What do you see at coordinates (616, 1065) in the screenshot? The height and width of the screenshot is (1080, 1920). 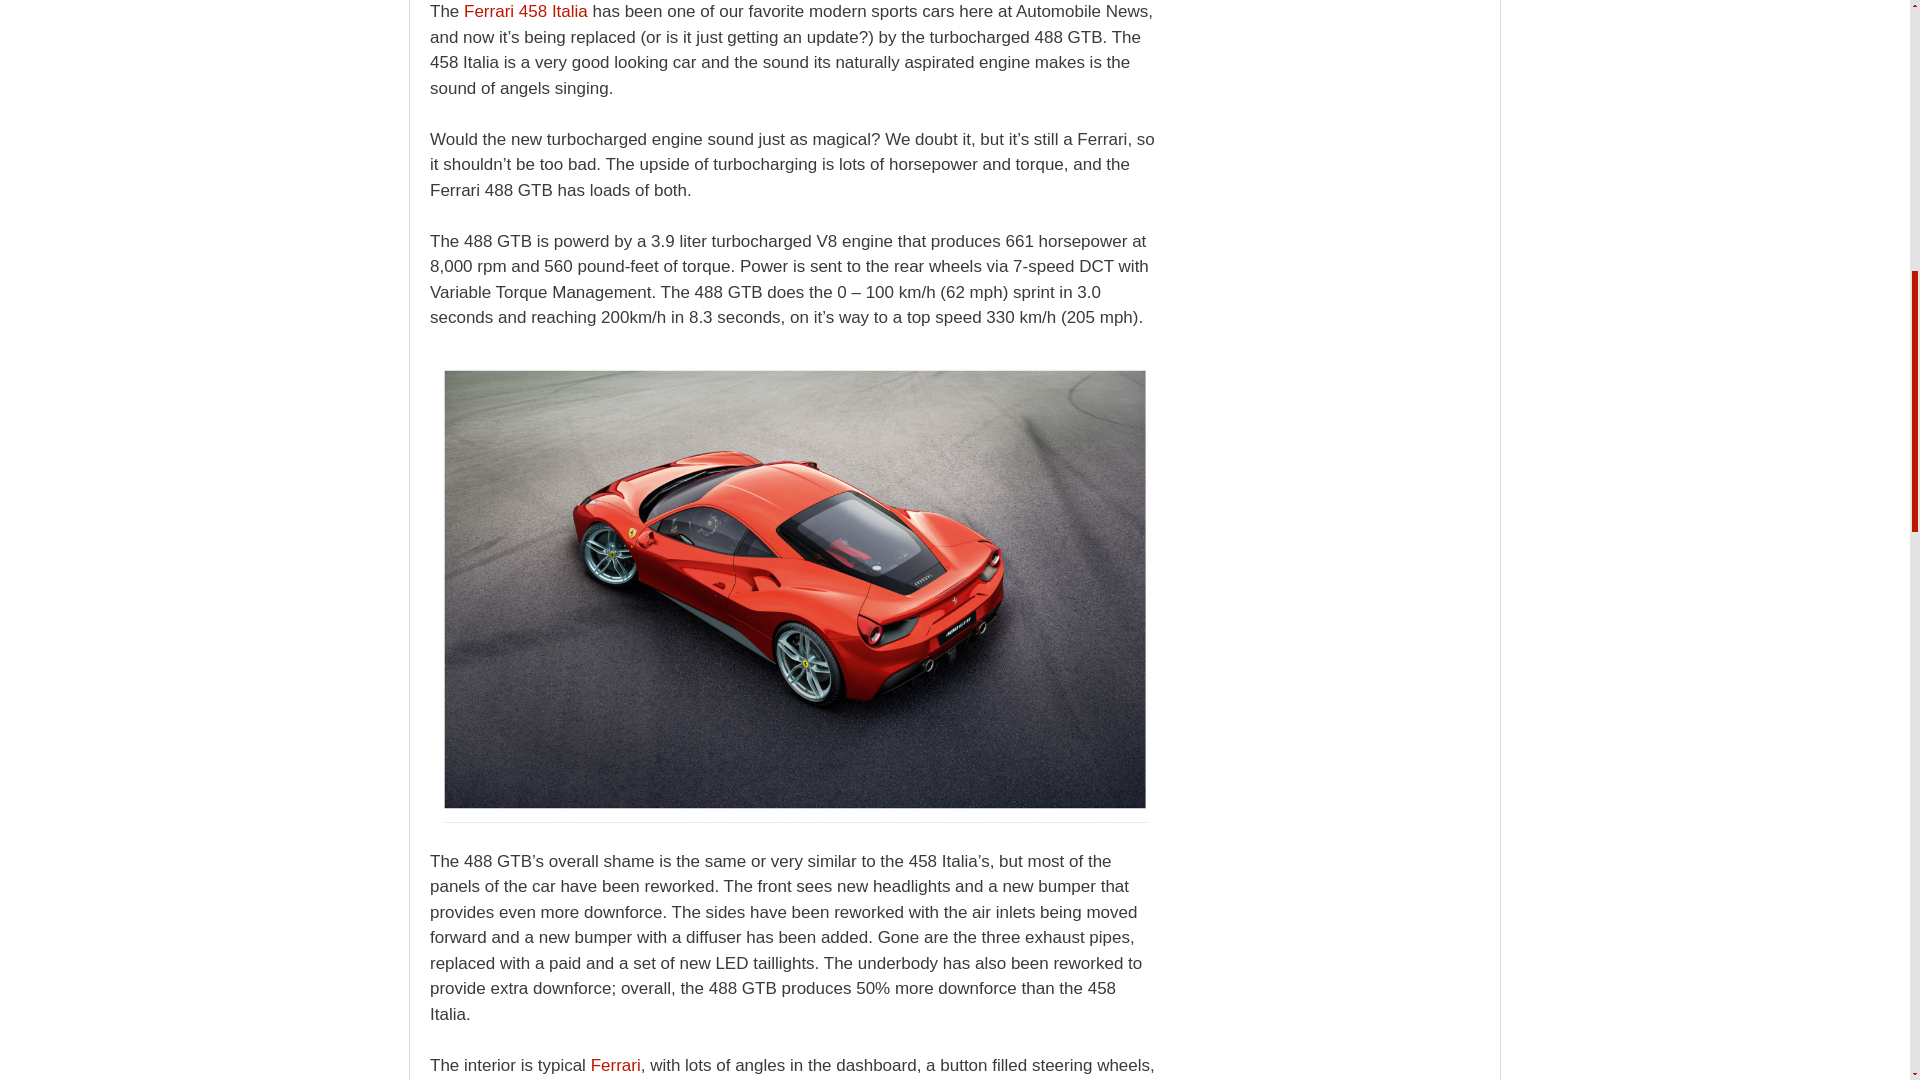 I see `Ferrari` at bounding box center [616, 1065].